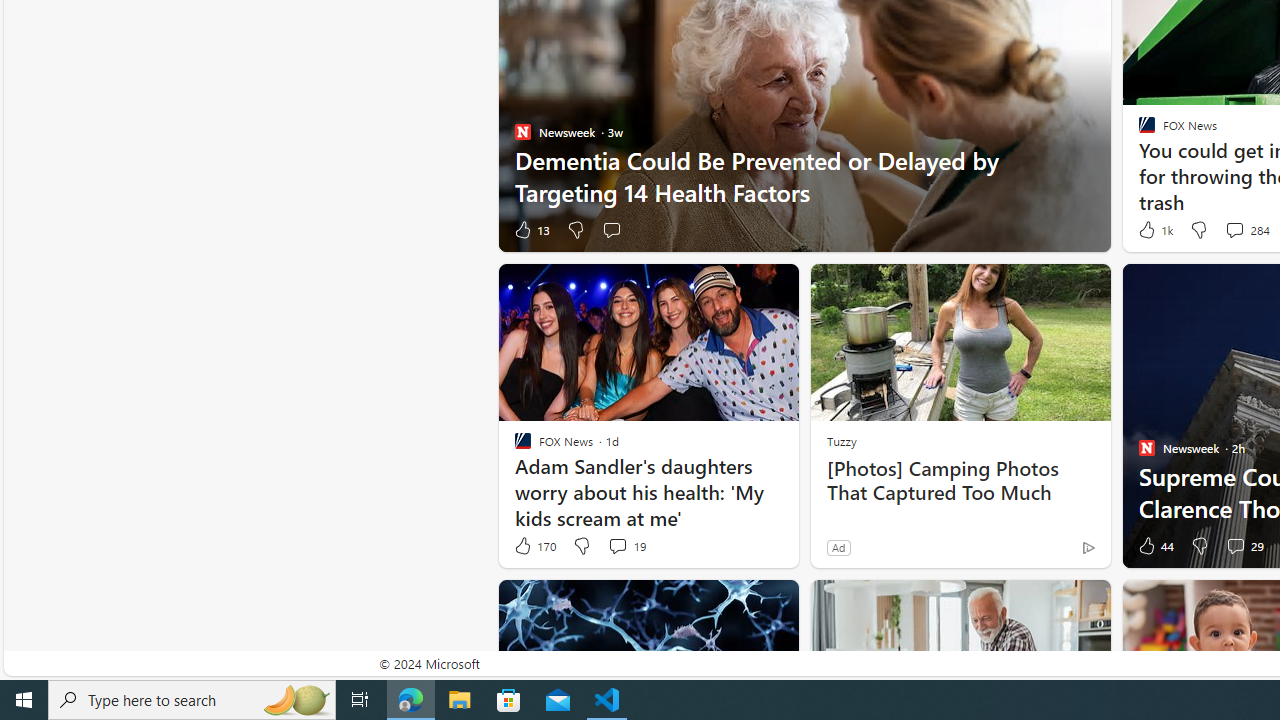  I want to click on [Photos] Camping Photos That Captured Too Much, so click(960, 480).